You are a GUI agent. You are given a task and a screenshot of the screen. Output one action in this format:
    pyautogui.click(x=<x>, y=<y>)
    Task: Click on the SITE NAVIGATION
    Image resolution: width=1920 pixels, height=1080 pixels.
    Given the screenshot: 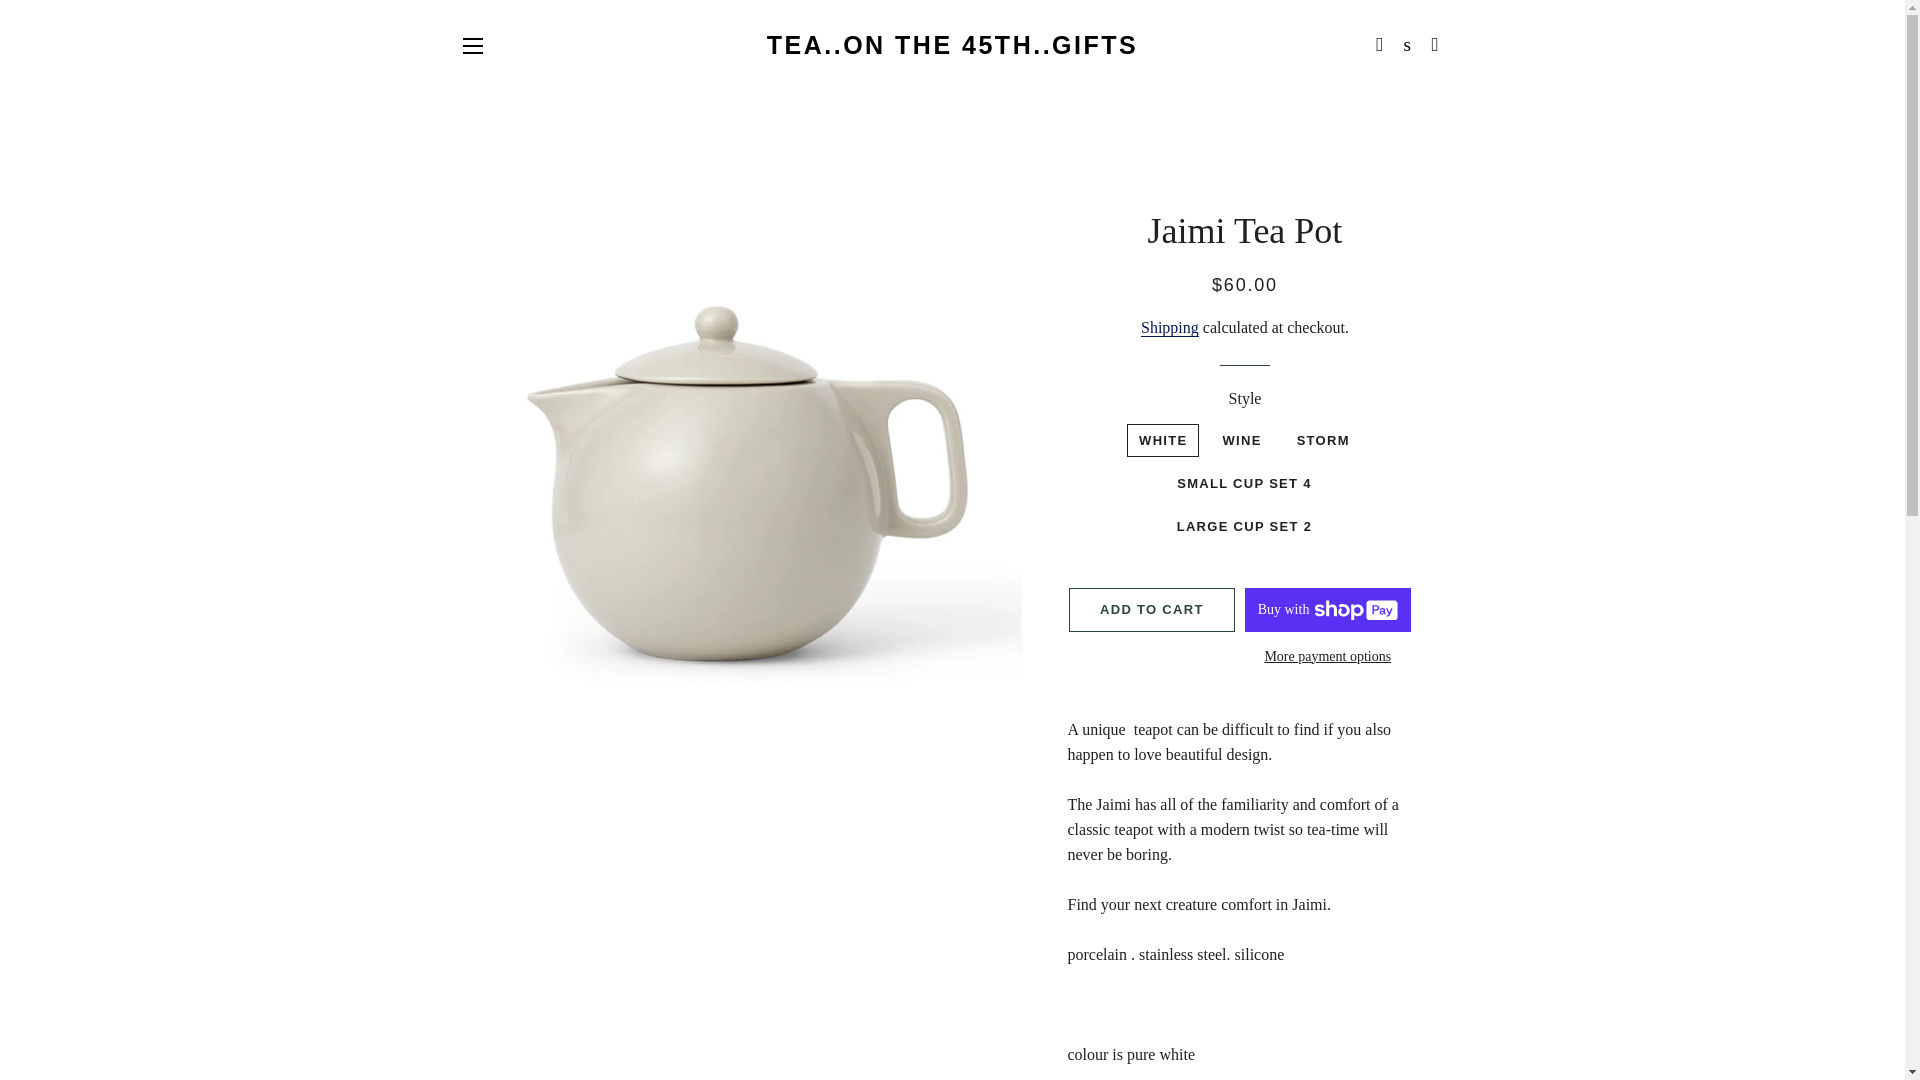 What is the action you would take?
    pyautogui.click(x=472, y=46)
    